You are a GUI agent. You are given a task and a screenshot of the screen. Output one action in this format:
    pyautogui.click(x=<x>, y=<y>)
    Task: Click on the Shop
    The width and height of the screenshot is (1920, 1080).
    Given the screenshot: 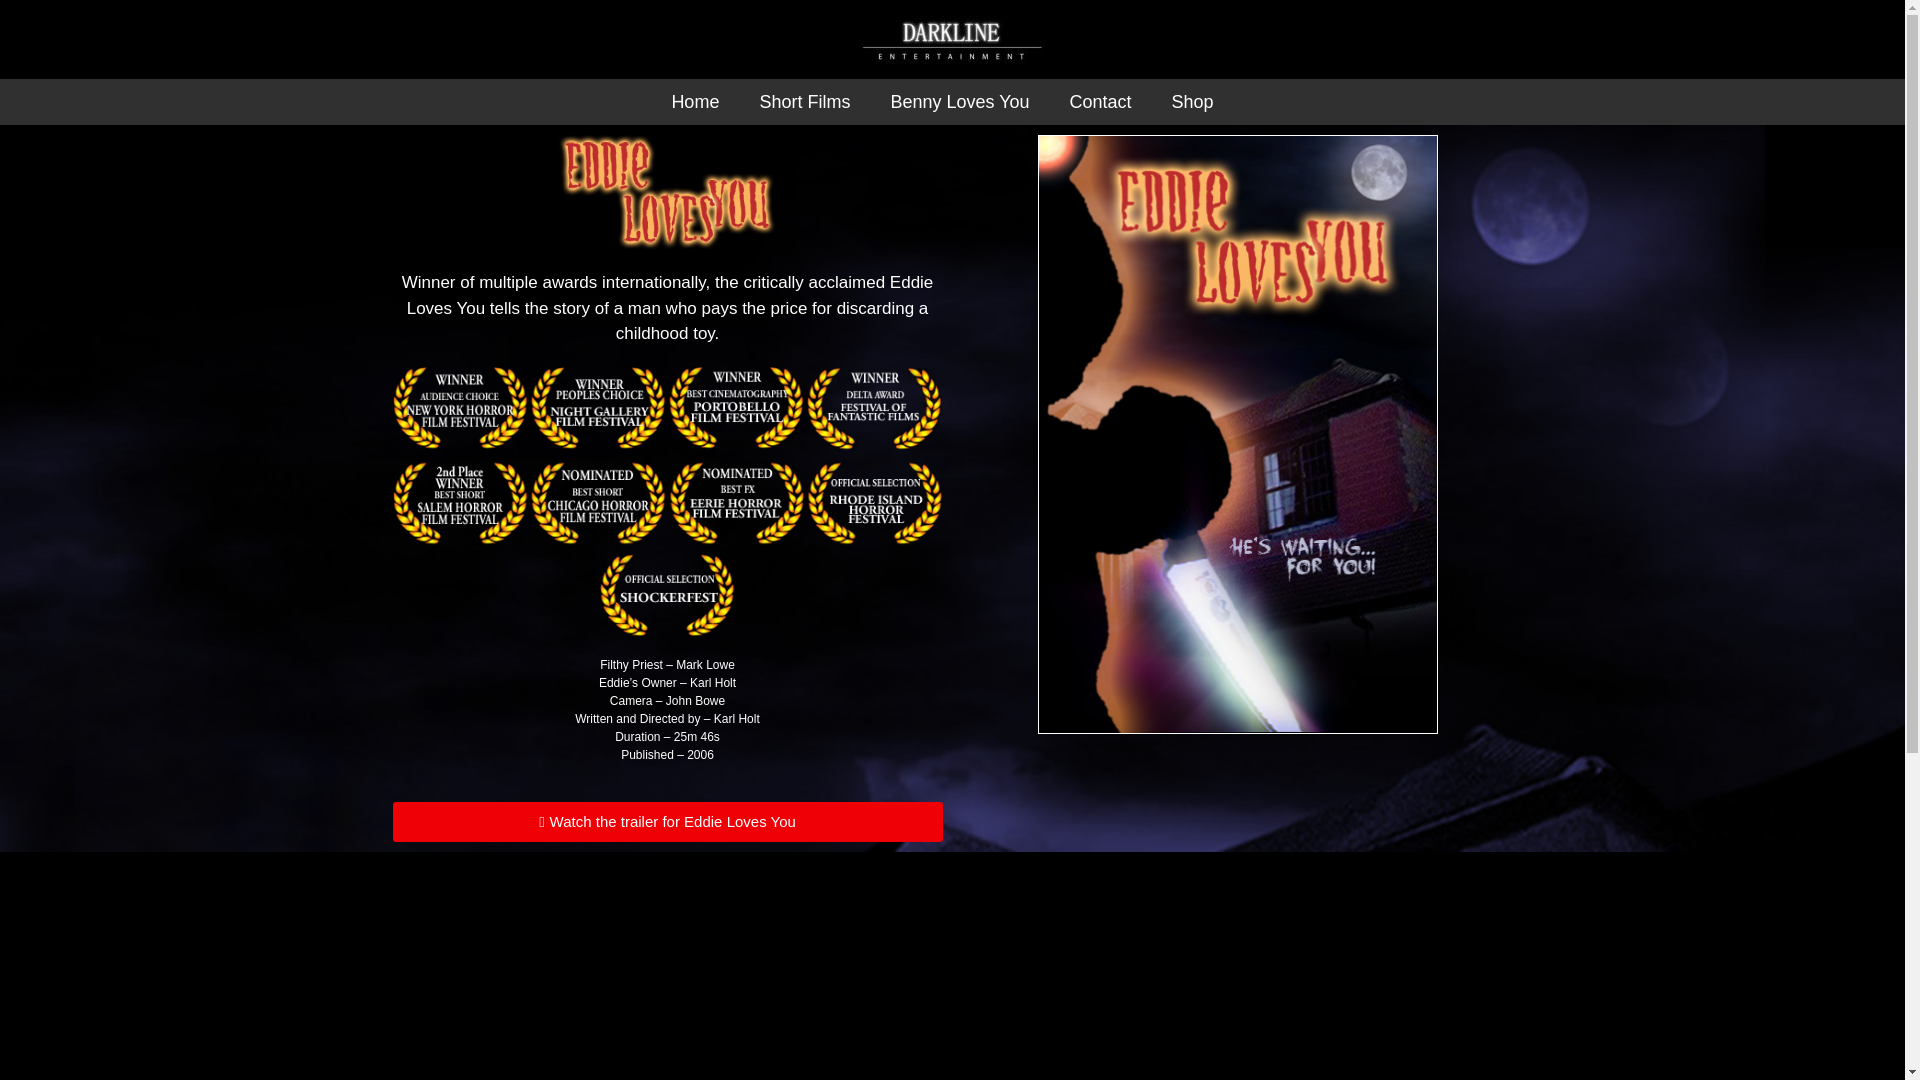 What is the action you would take?
    pyautogui.click(x=1193, y=102)
    